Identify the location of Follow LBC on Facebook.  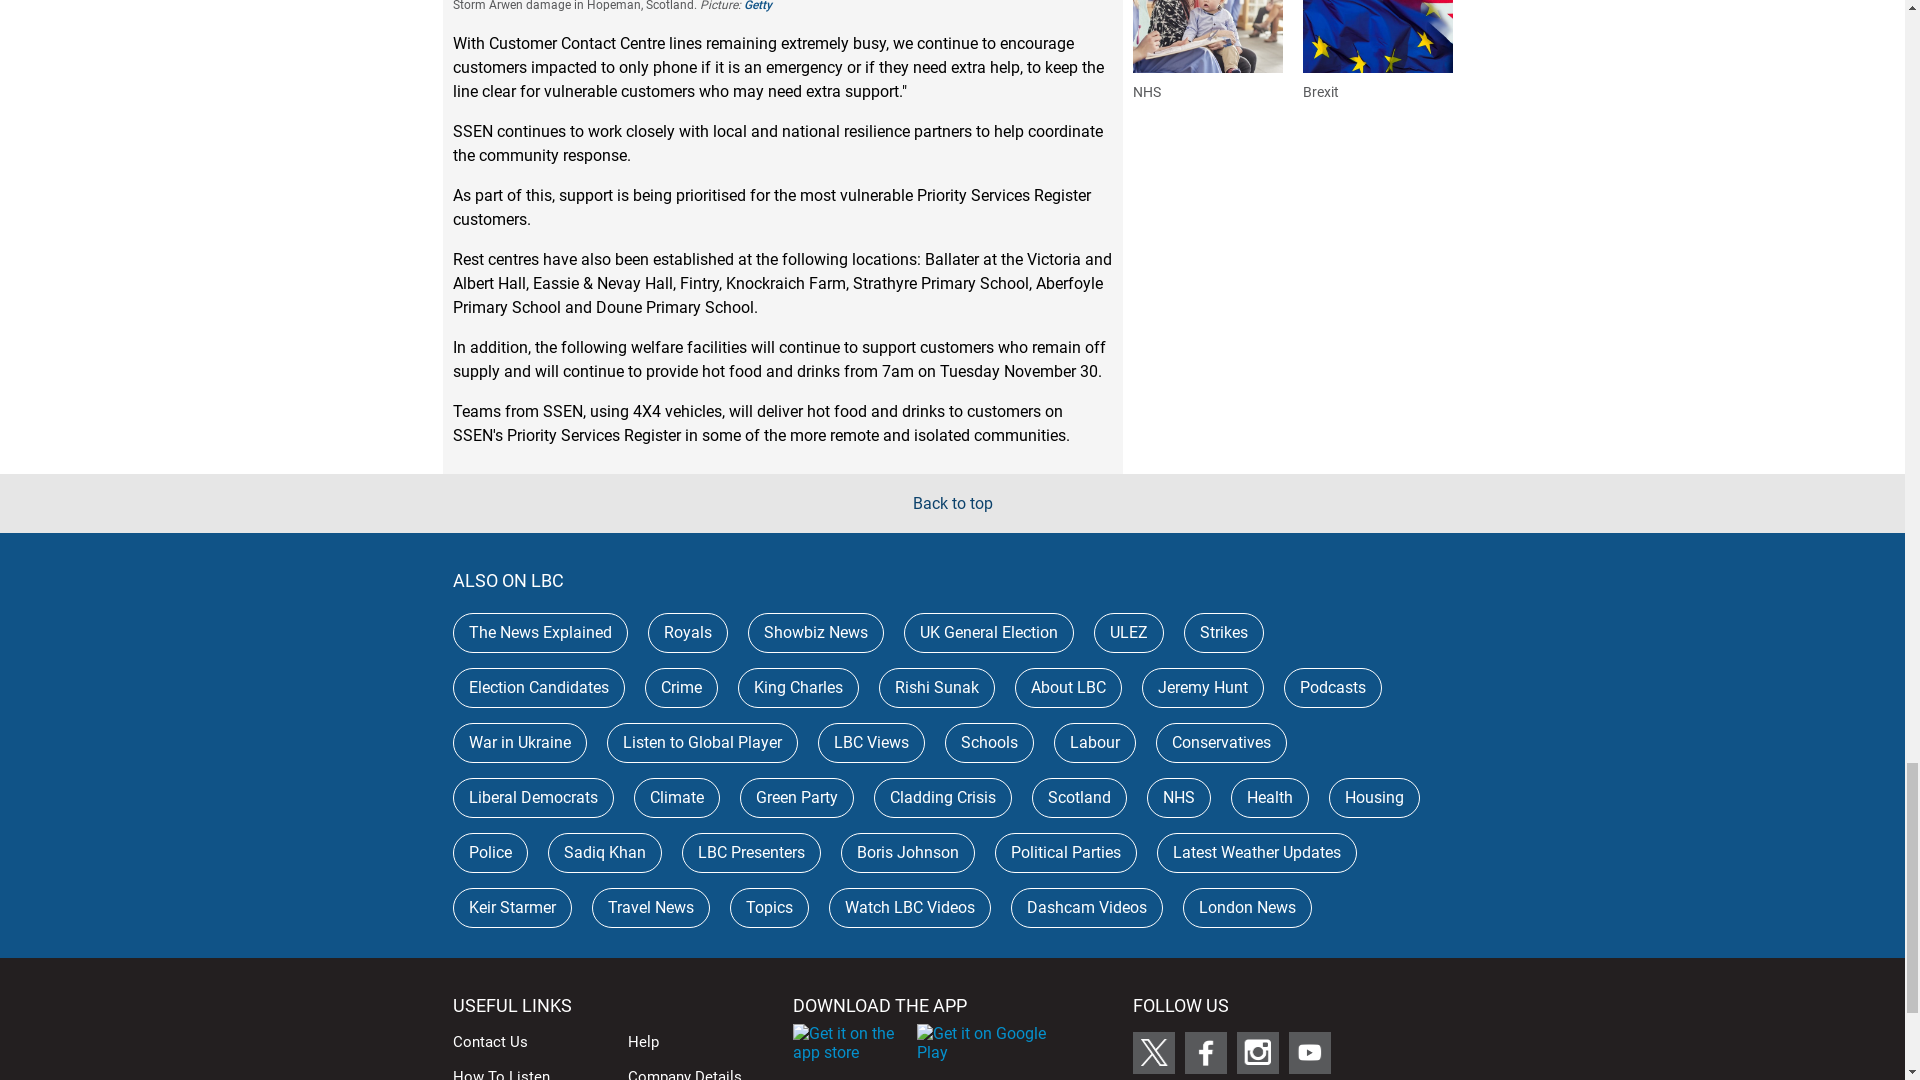
(1205, 1052).